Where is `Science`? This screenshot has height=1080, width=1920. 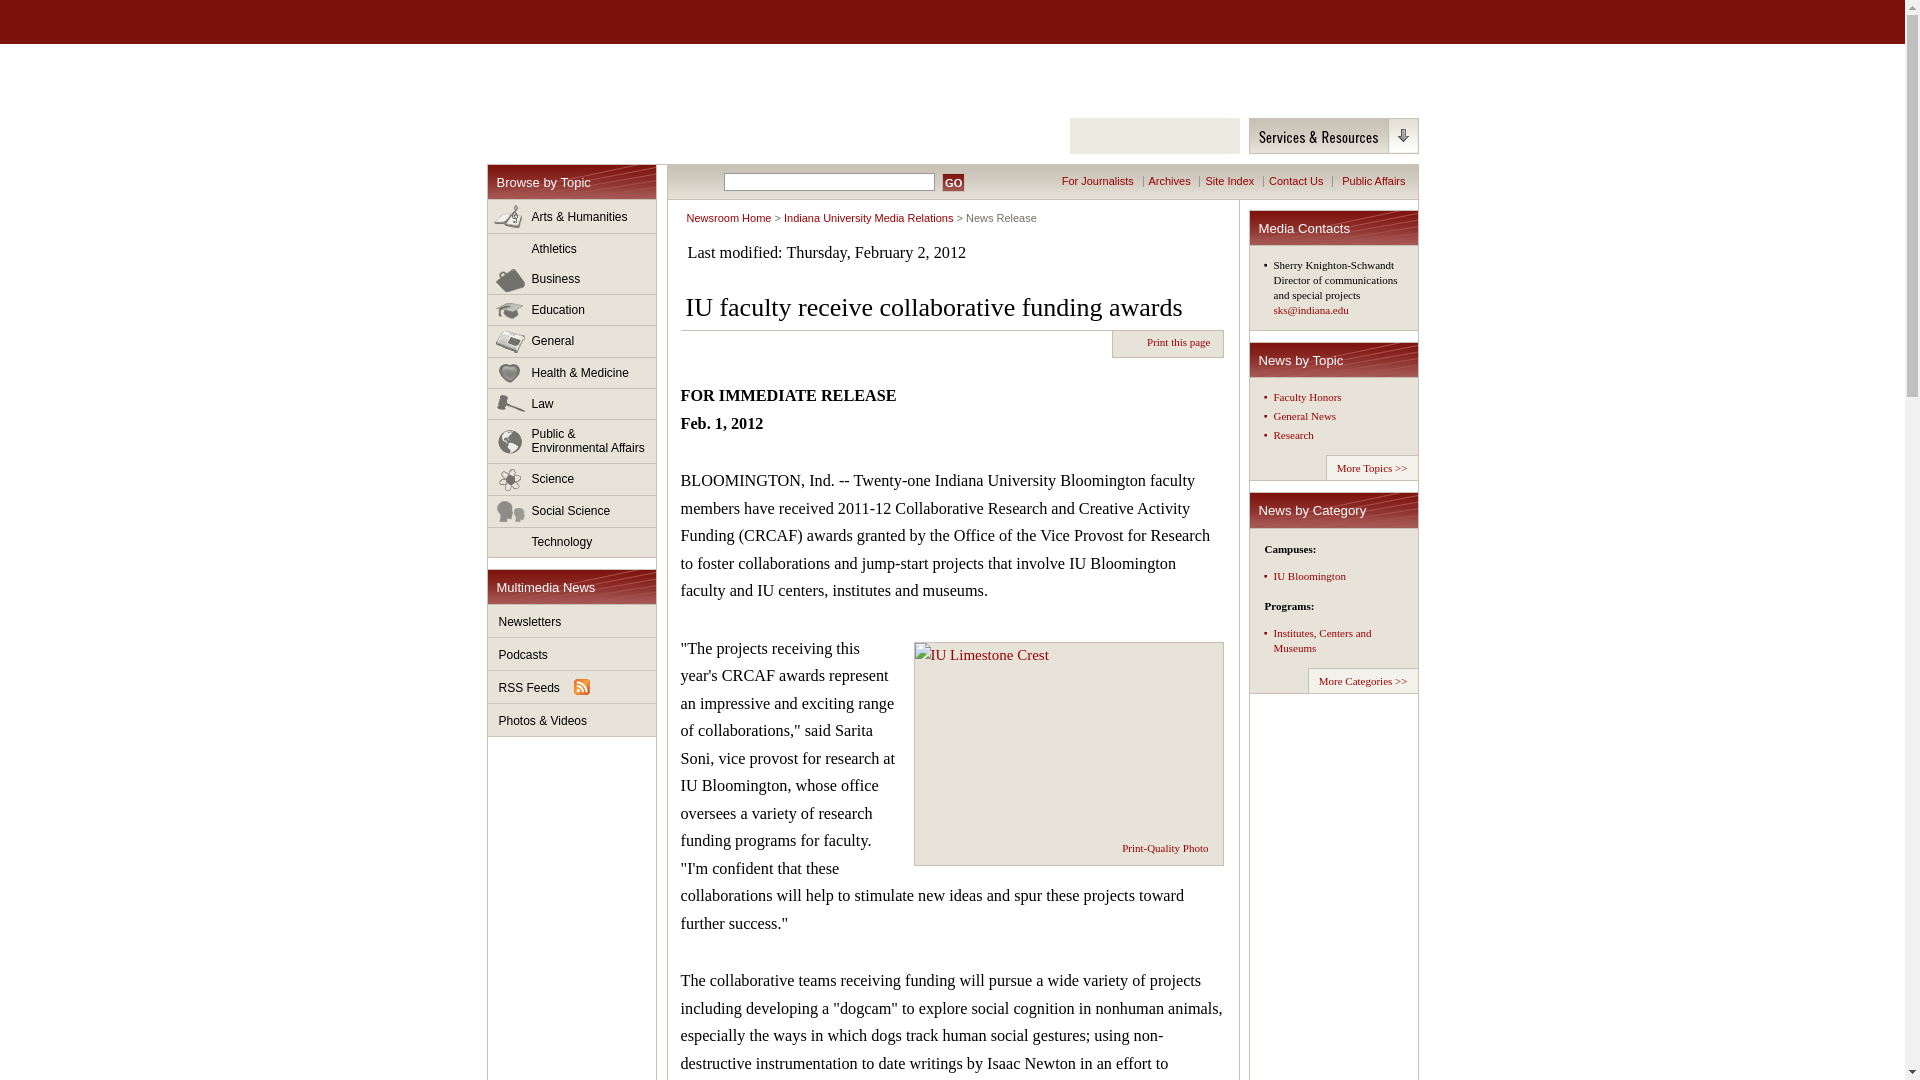
Science is located at coordinates (572, 480).